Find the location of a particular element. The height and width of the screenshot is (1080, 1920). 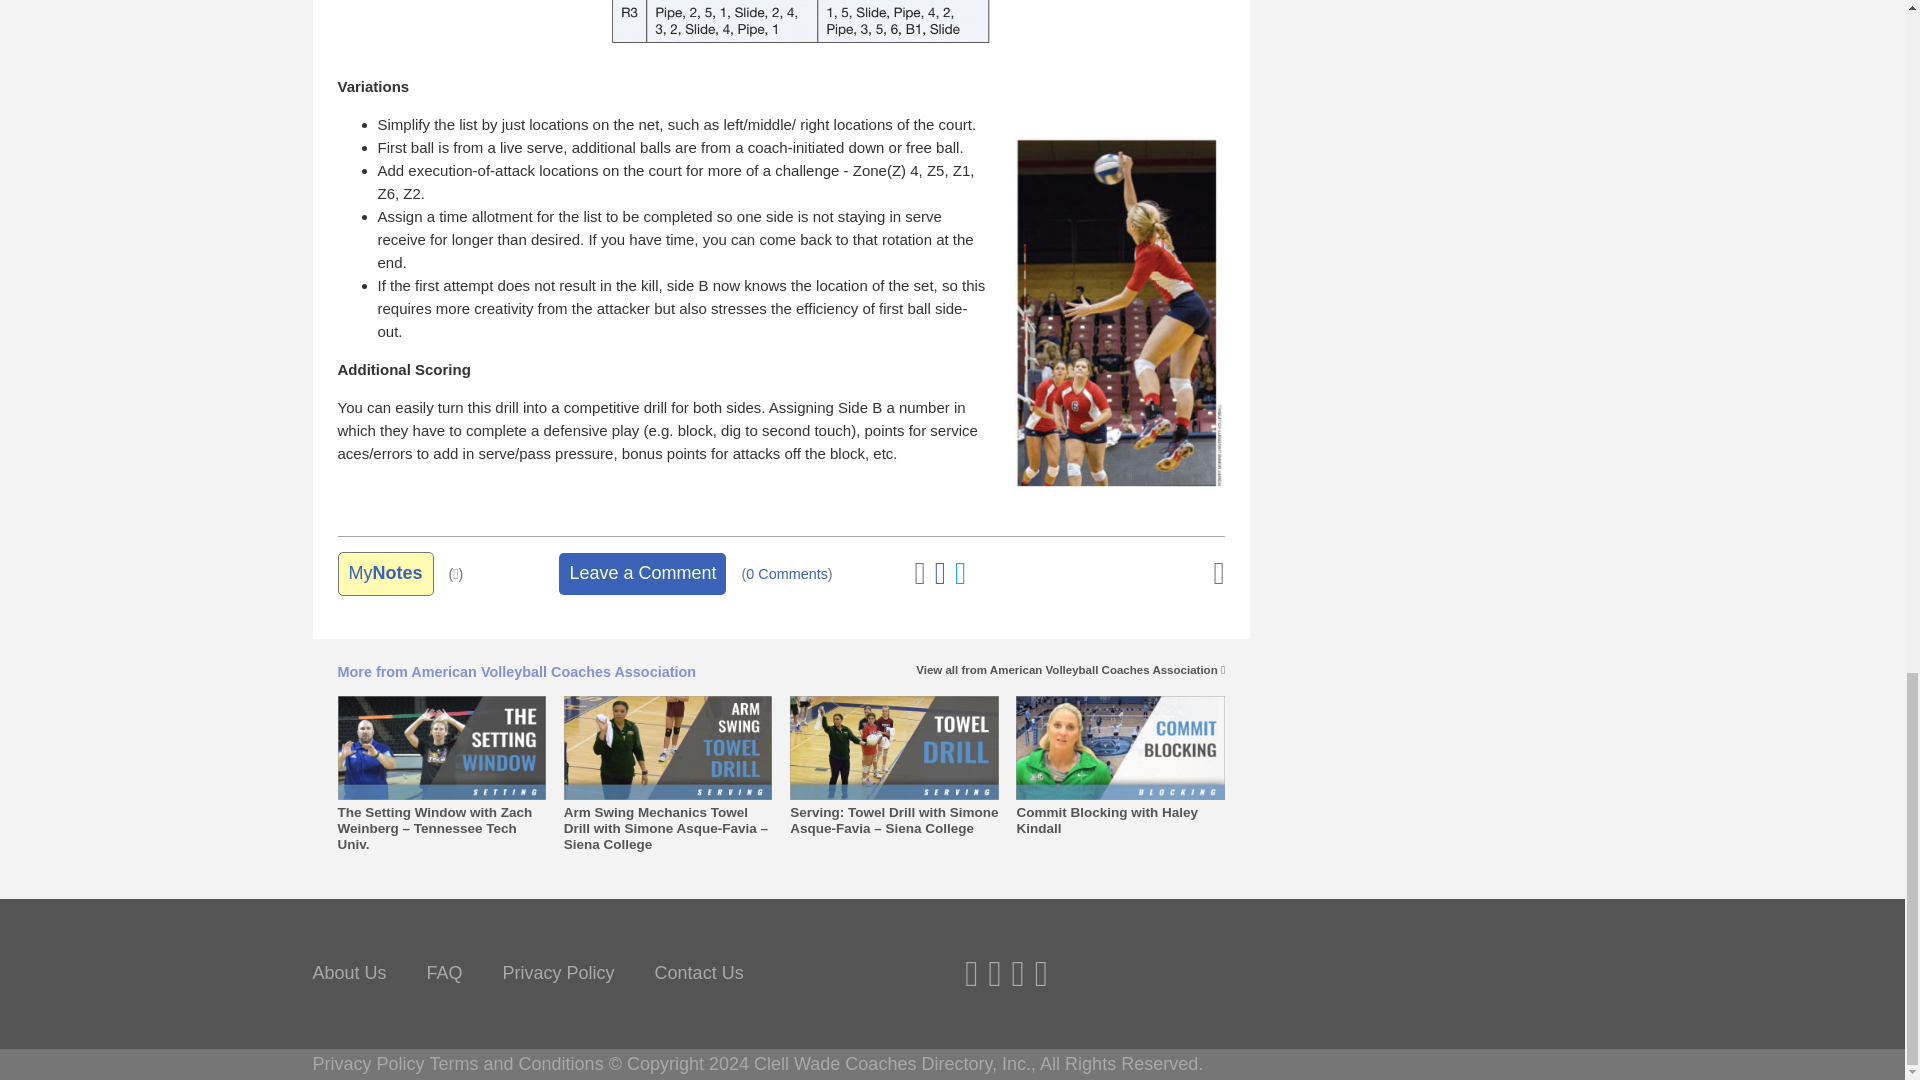

0 is located at coordinates (786, 574).